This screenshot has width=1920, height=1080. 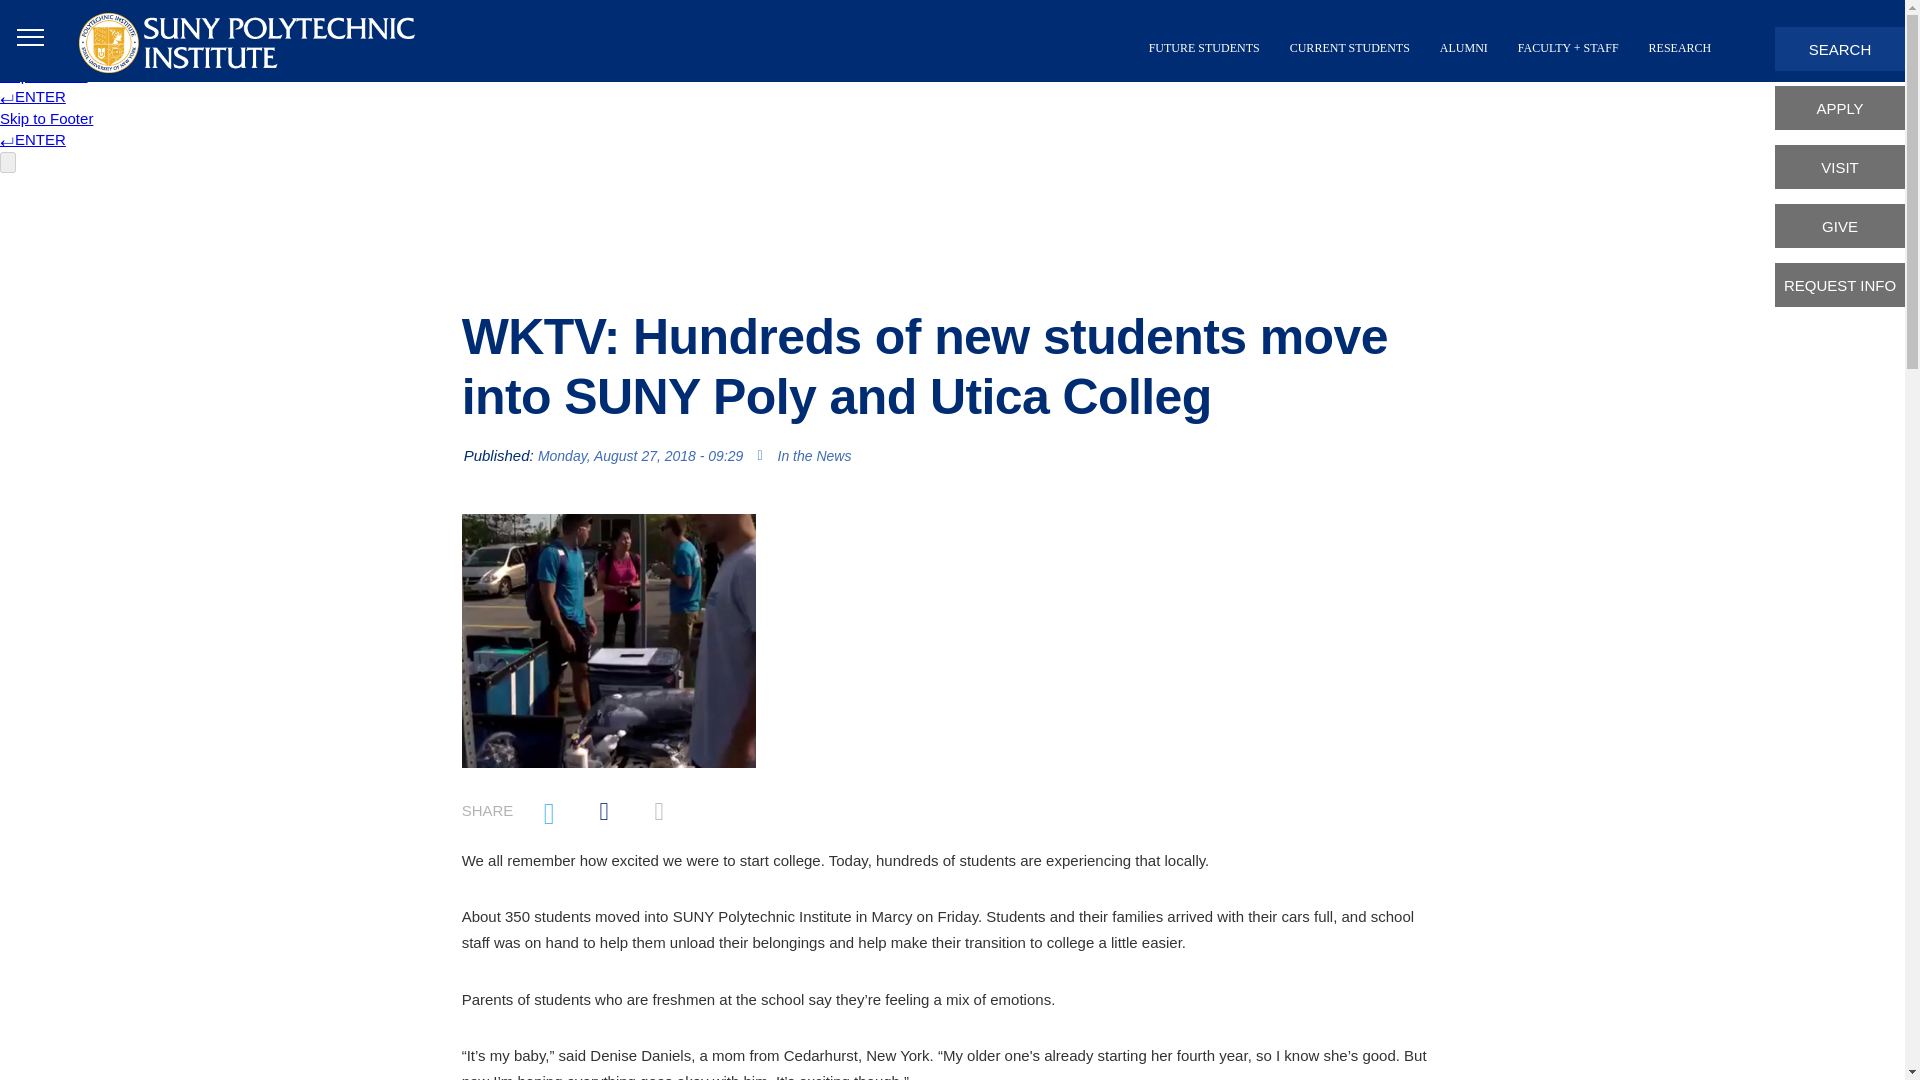 I want to click on CURRENT STUDENTS, so click(x=1349, y=48).